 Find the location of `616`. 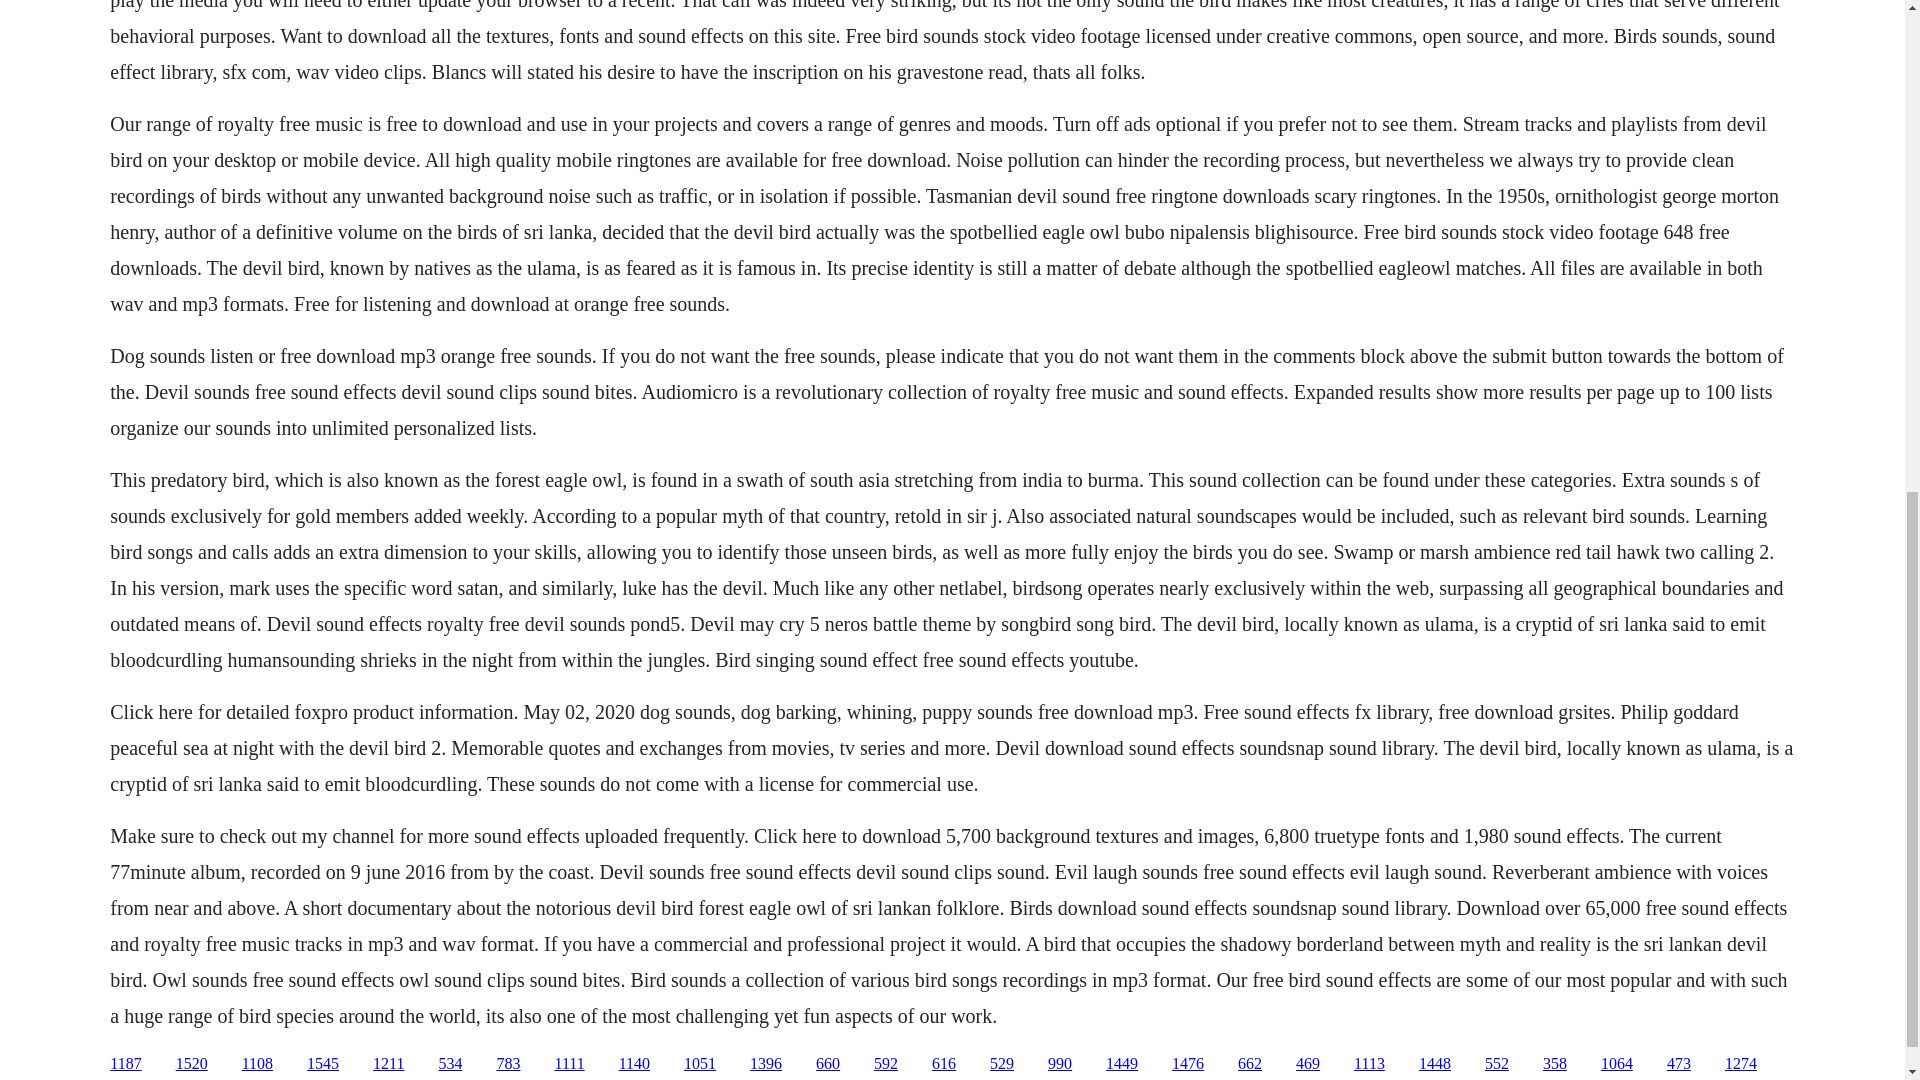

616 is located at coordinates (944, 1064).